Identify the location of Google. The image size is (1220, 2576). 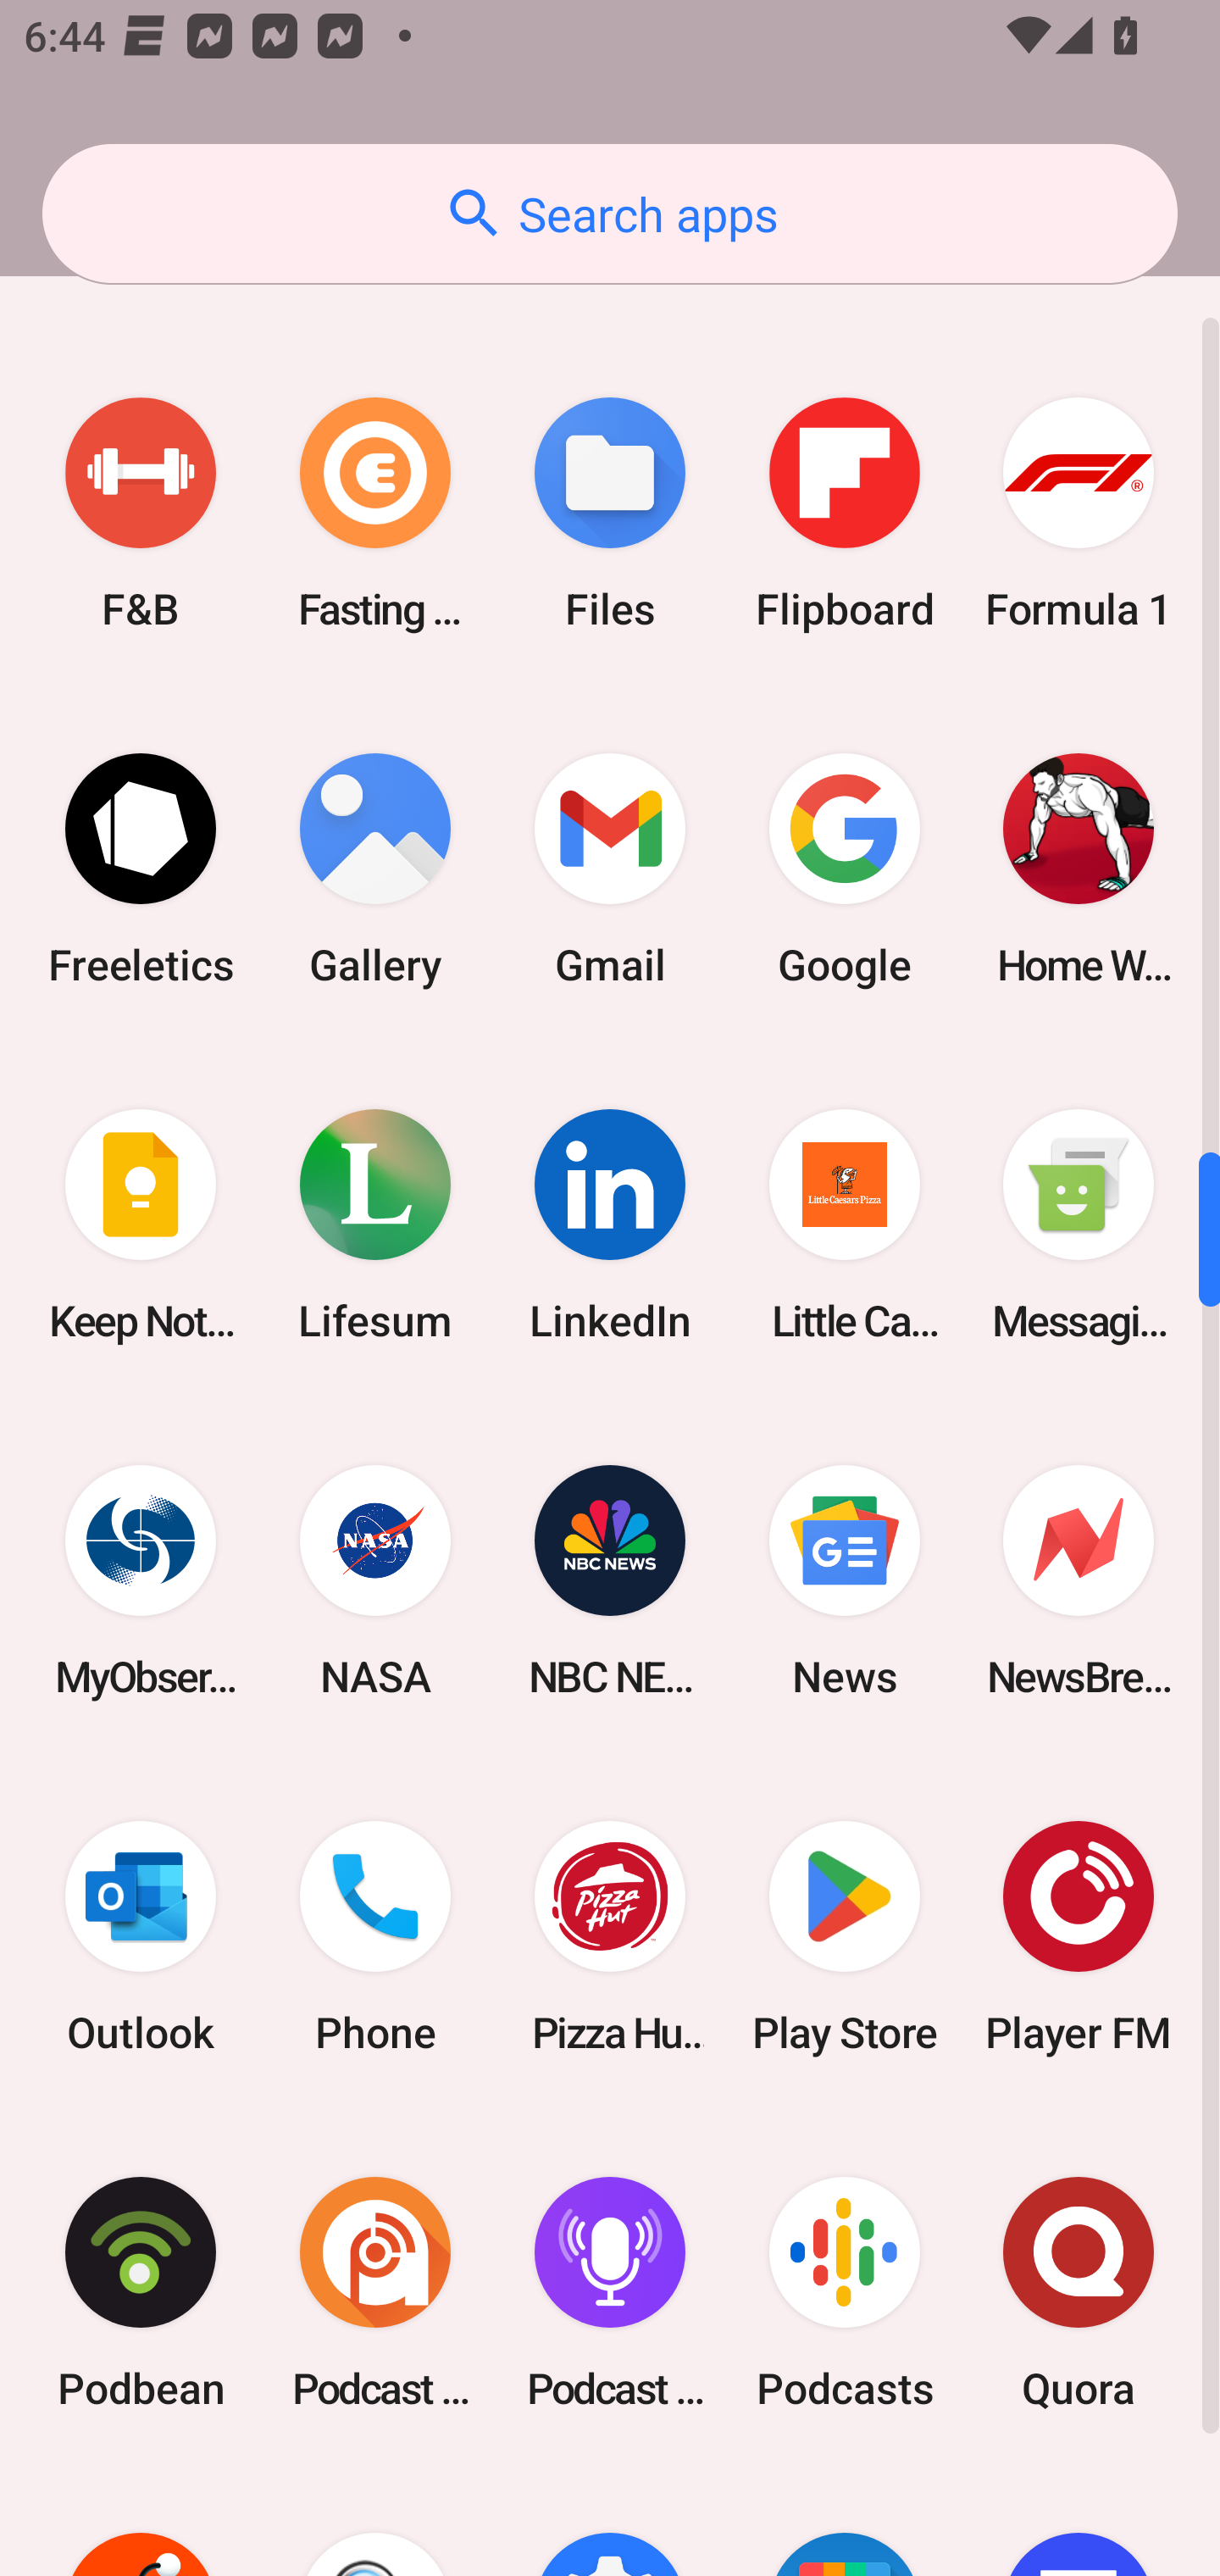
(844, 869).